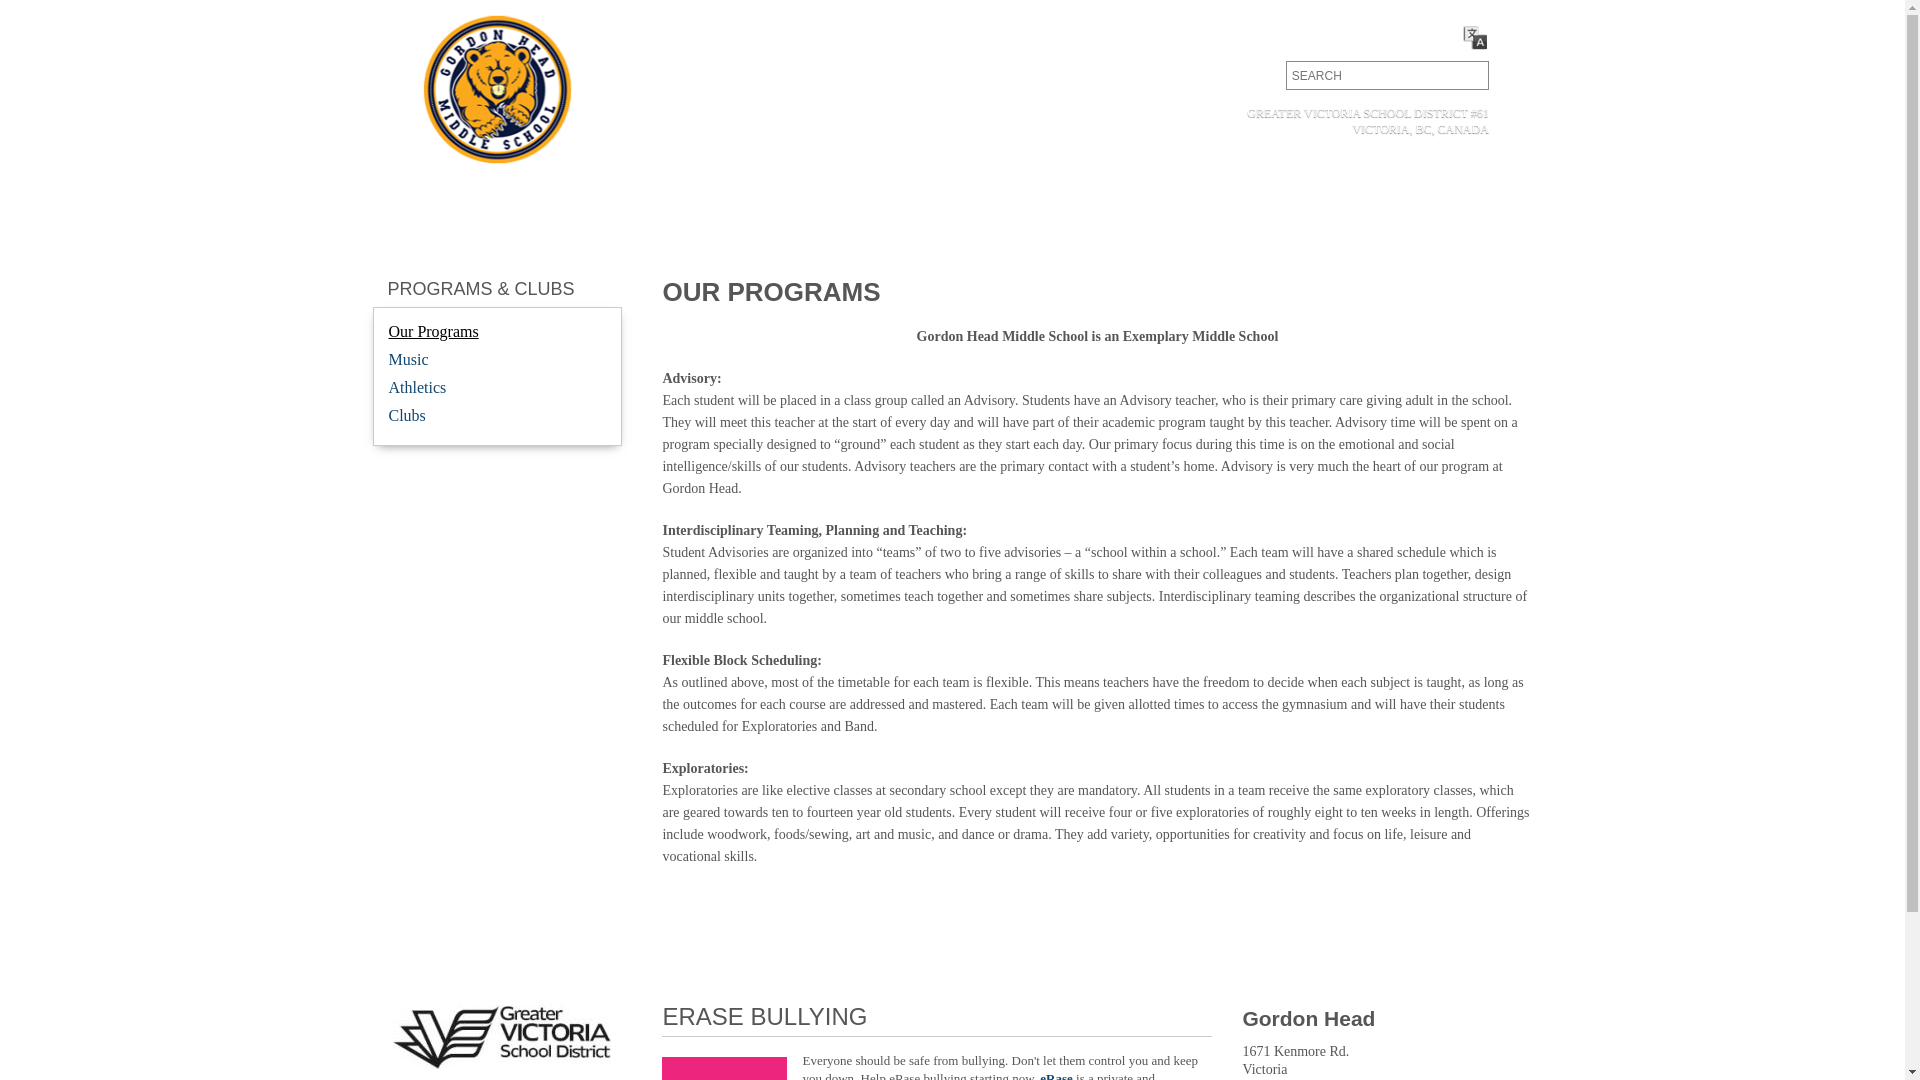  Describe the element at coordinates (406, 416) in the screenshot. I see `Clubs` at that location.